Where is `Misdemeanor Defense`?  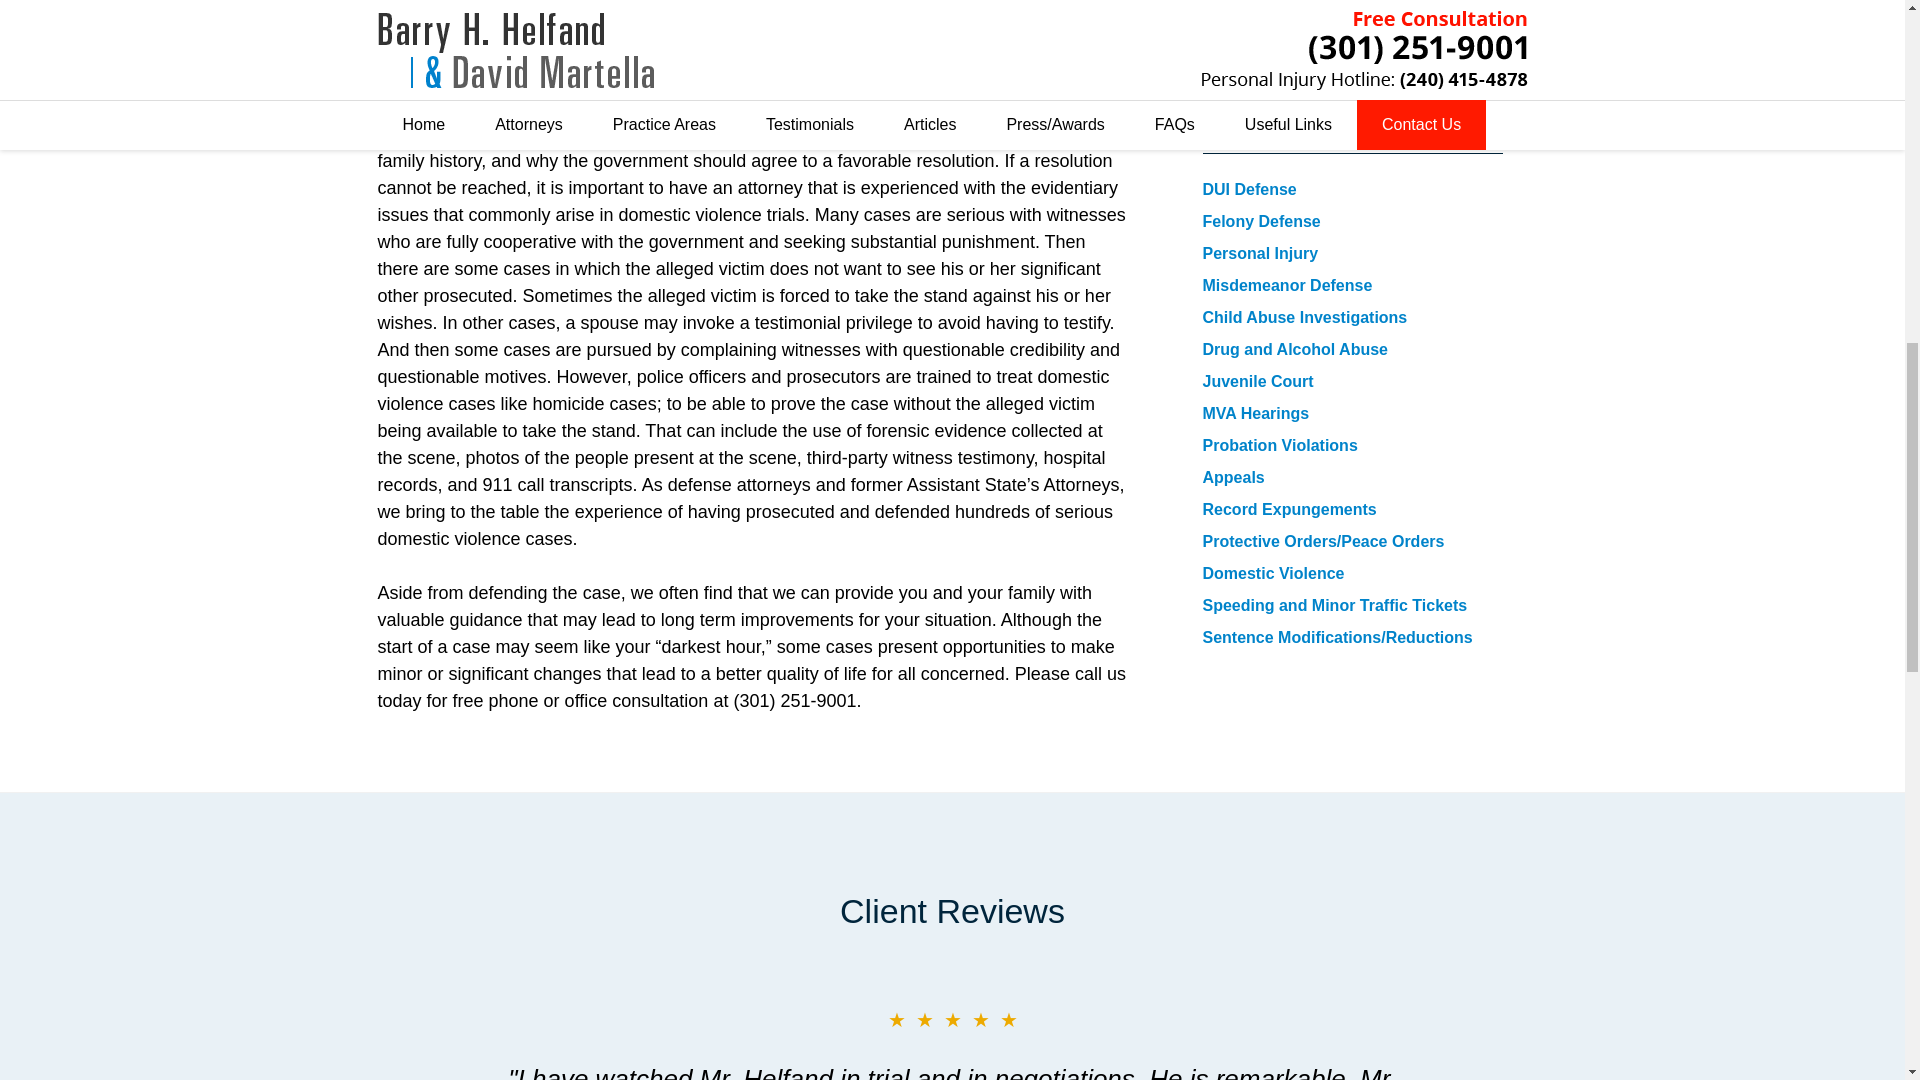
Misdemeanor Defense is located at coordinates (1286, 284).